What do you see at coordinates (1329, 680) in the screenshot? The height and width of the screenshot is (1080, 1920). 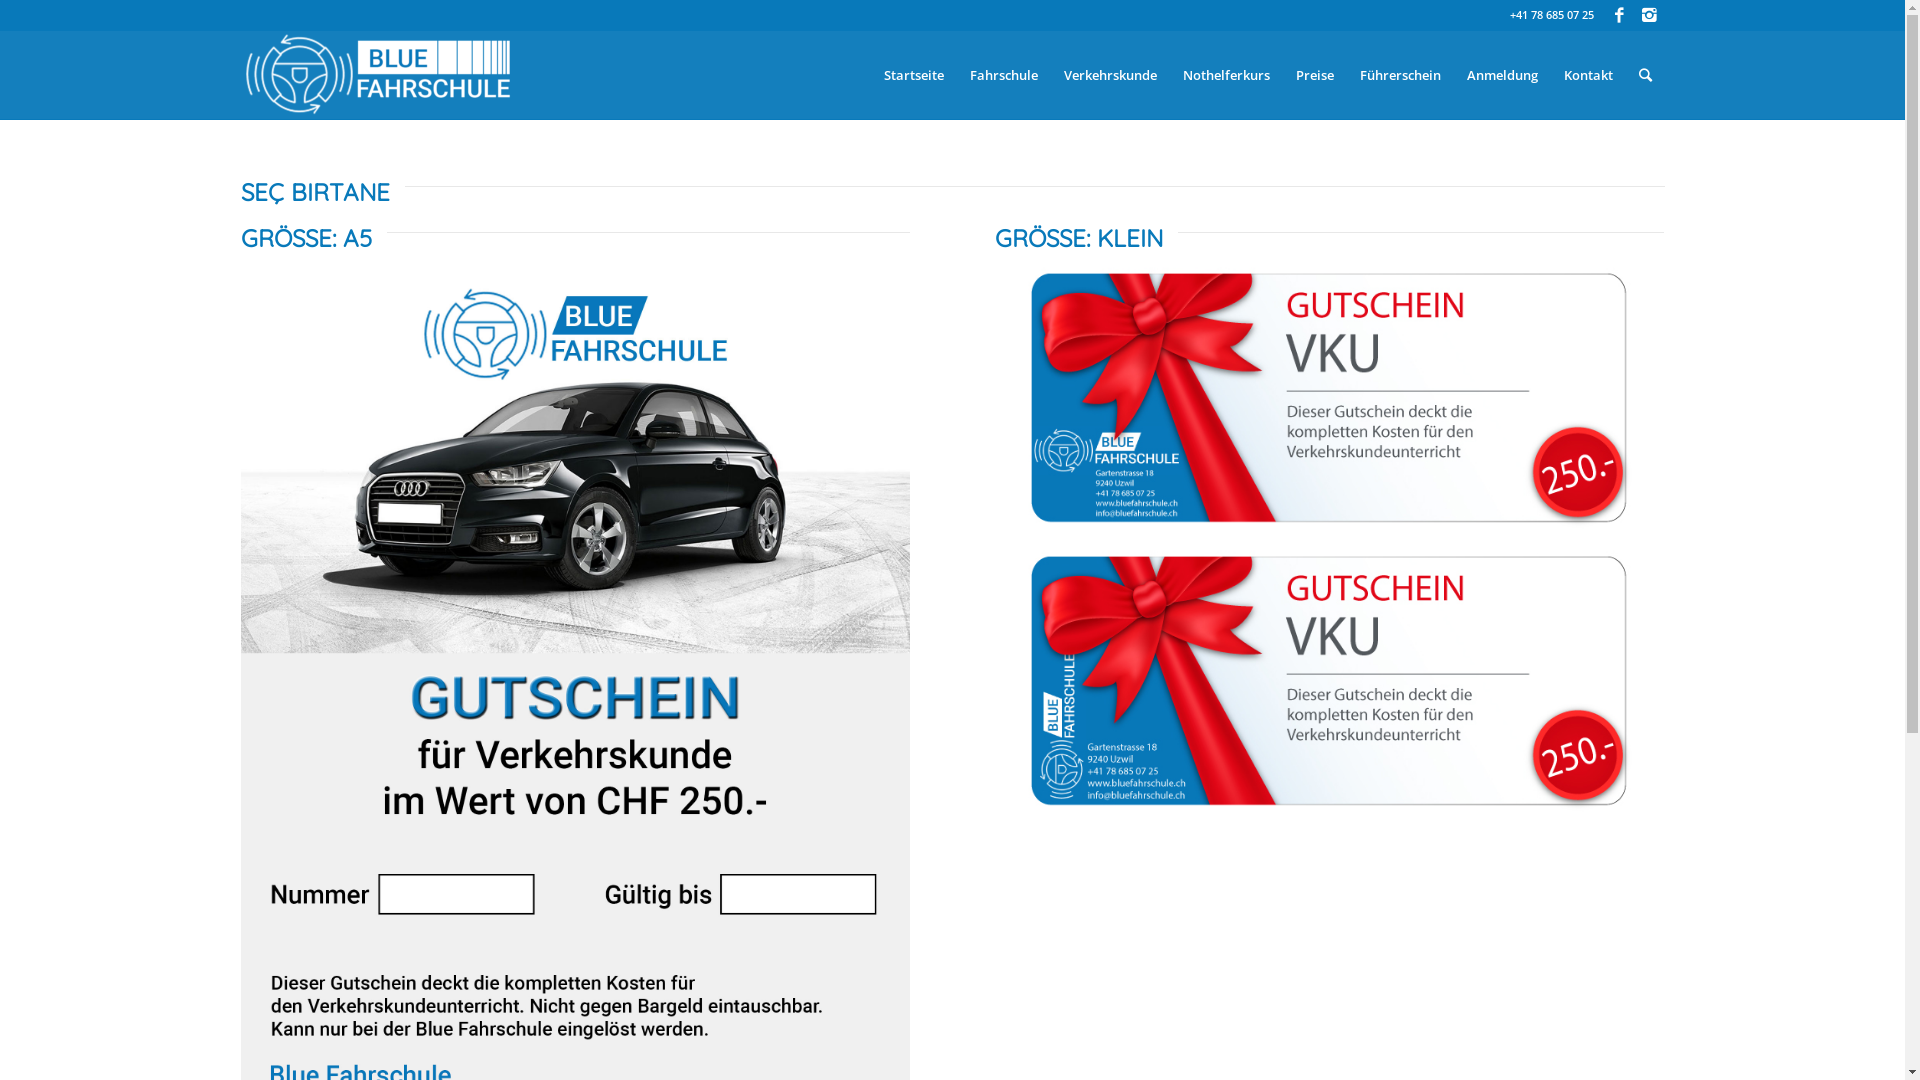 I see `gutschein_small2_02` at bounding box center [1329, 680].